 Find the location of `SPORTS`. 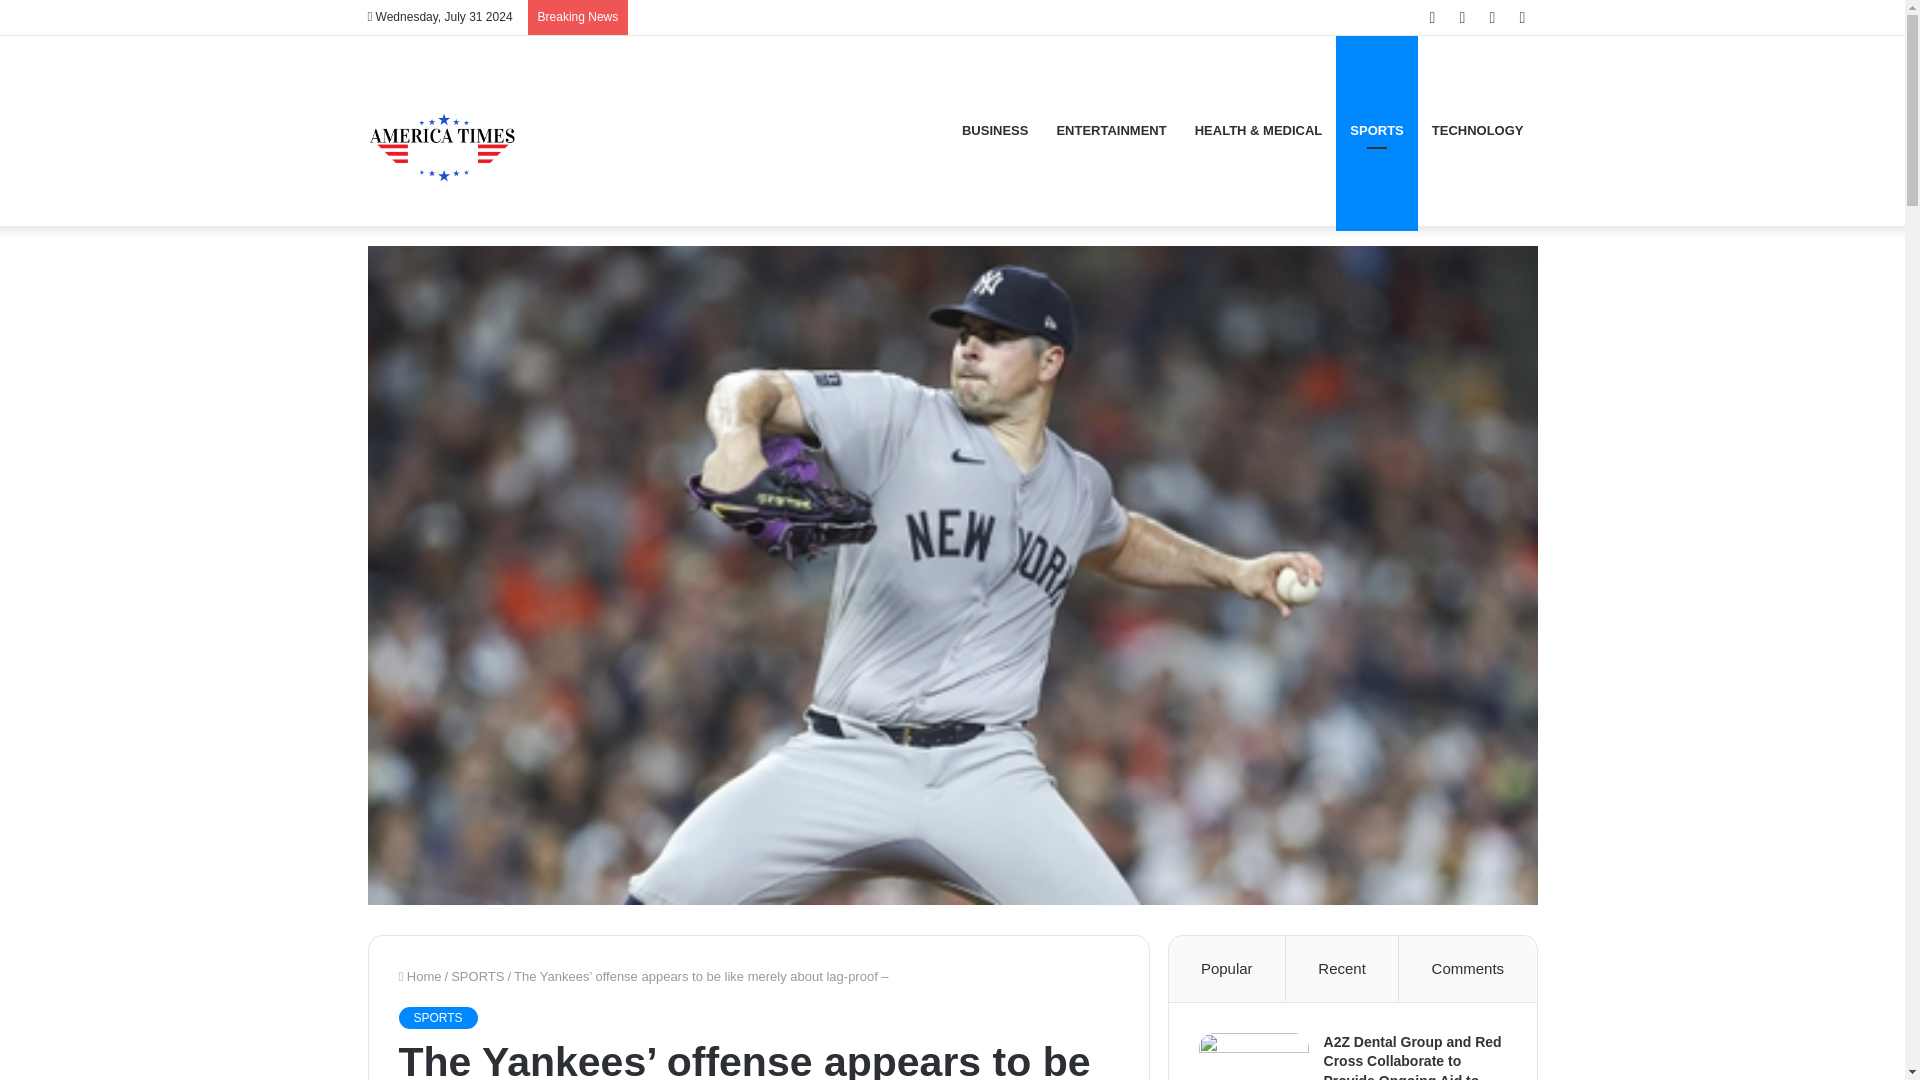

SPORTS is located at coordinates (477, 976).